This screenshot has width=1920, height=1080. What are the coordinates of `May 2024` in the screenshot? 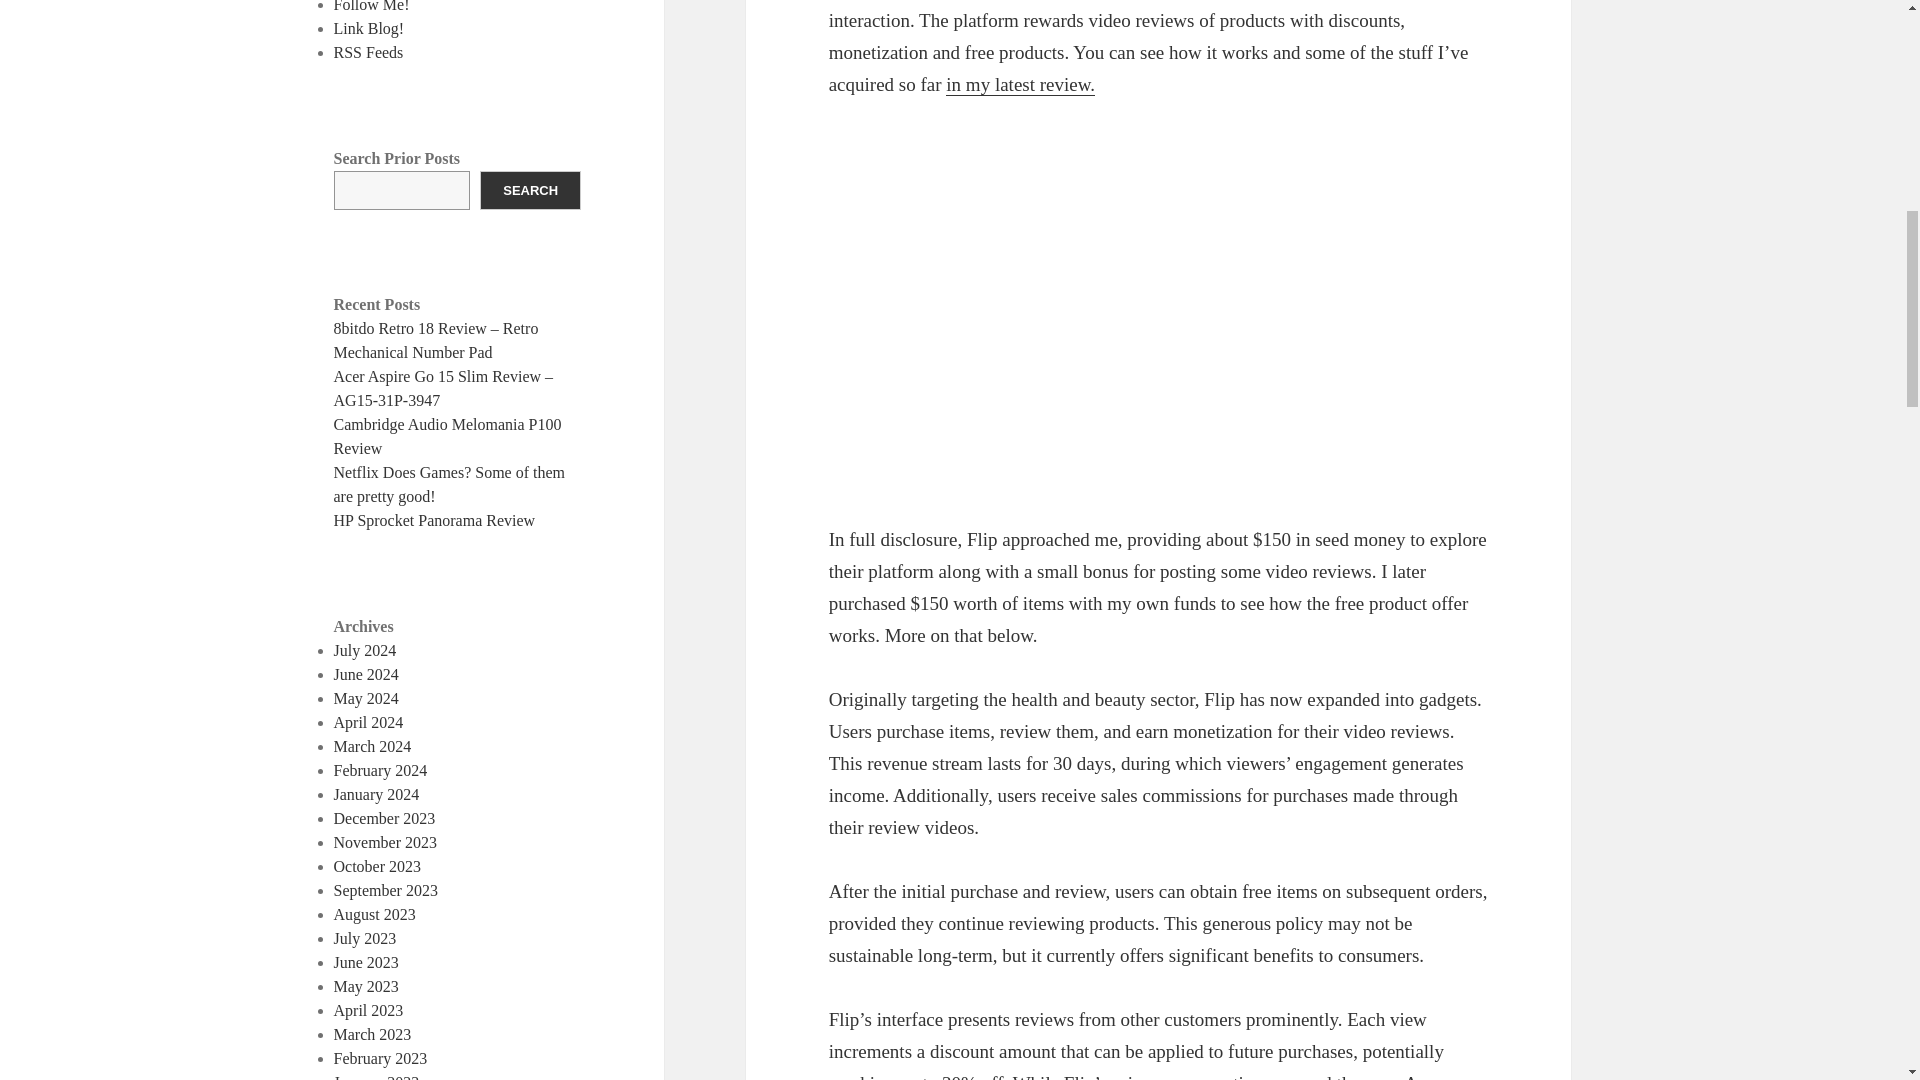 It's located at (366, 698).